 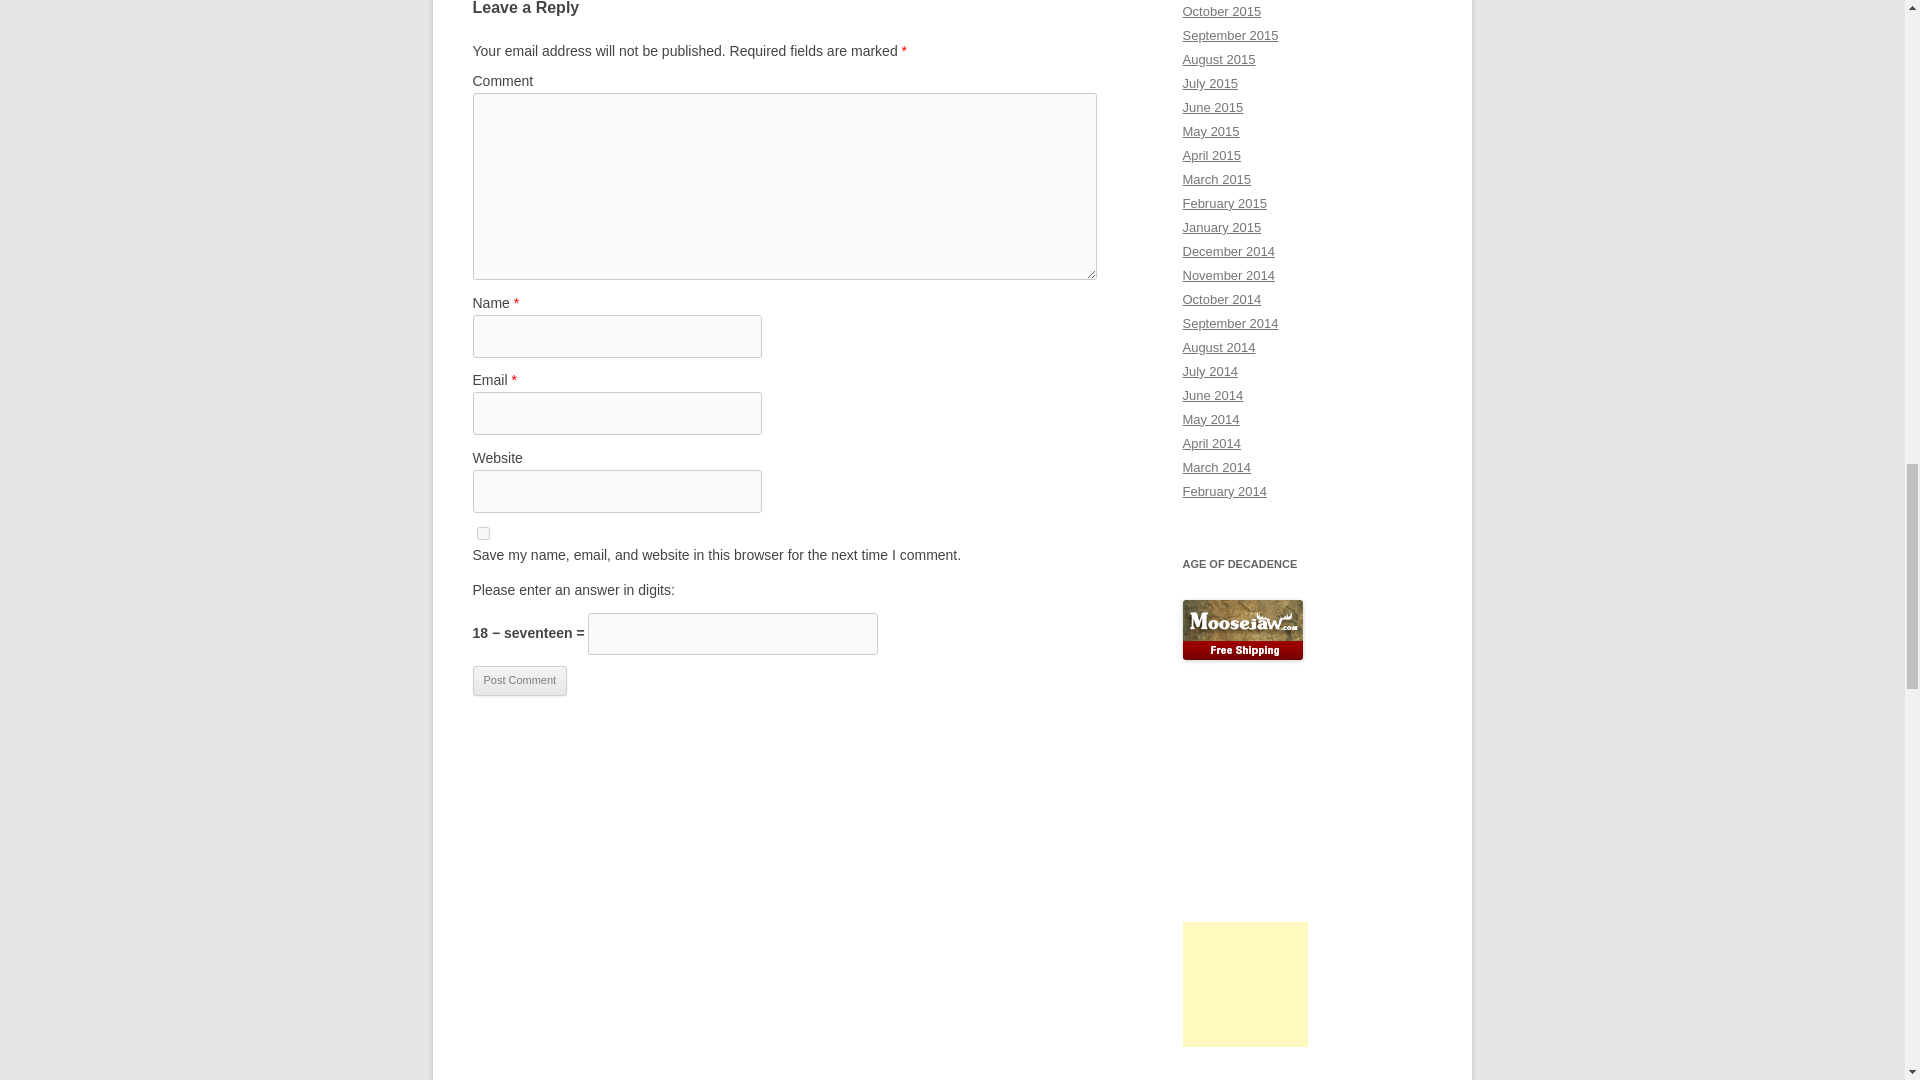 What do you see at coordinates (482, 534) in the screenshot?
I see `yes` at bounding box center [482, 534].